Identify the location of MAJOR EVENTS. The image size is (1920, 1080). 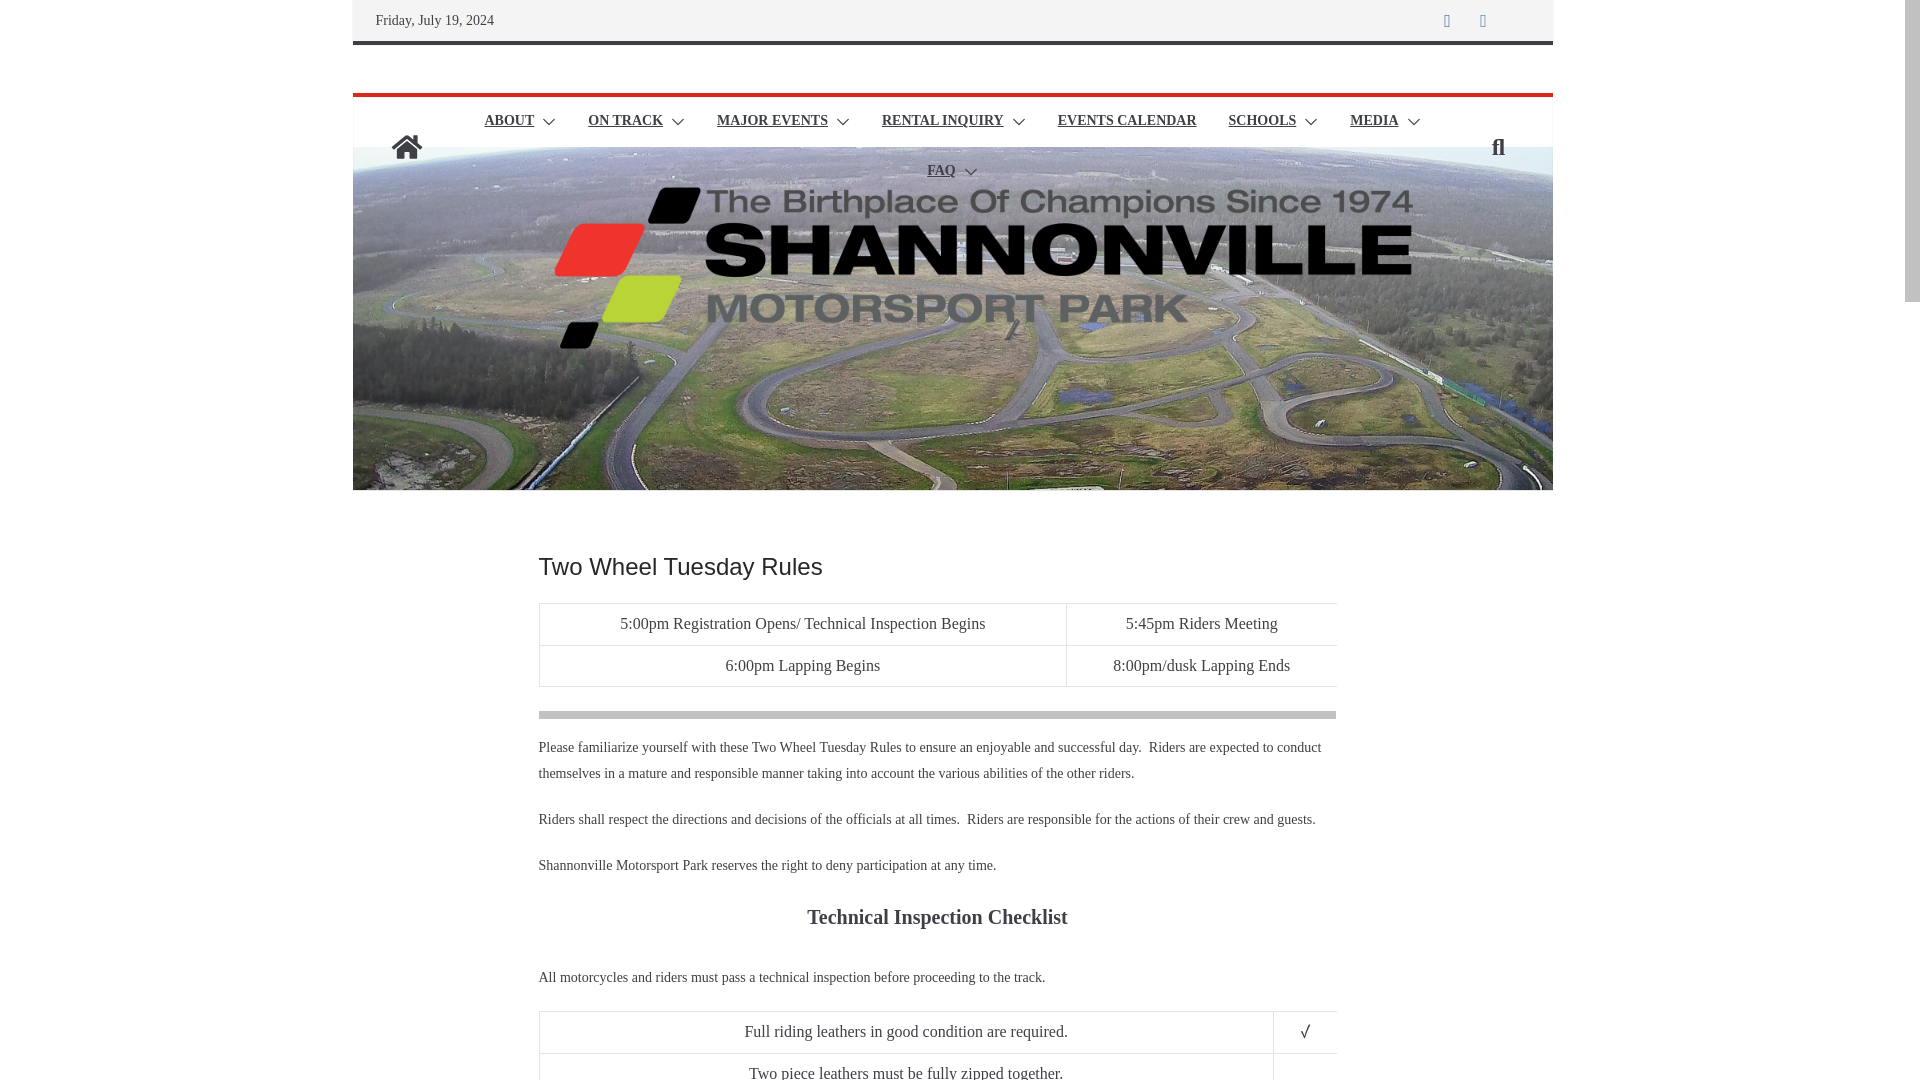
(772, 122).